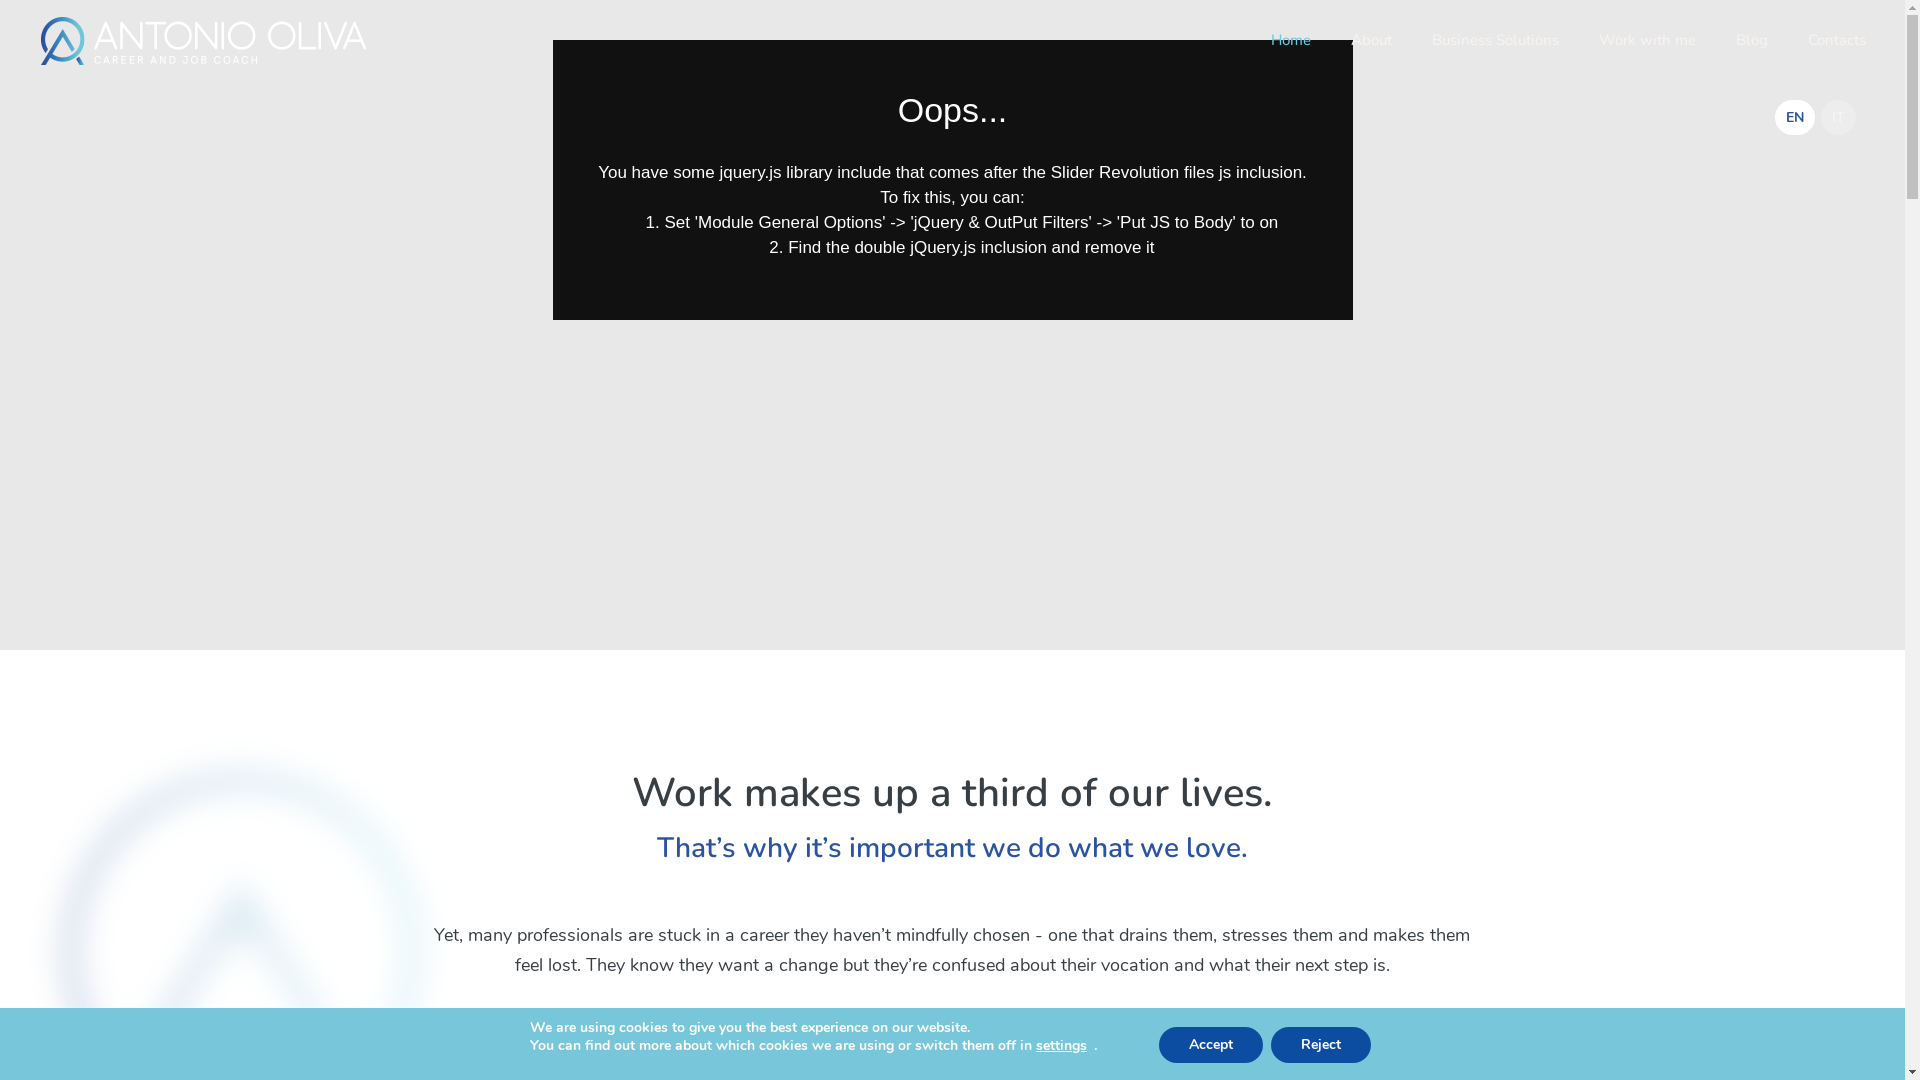 Image resolution: width=1920 pixels, height=1080 pixels. I want to click on Contacts, so click(1837, 40).